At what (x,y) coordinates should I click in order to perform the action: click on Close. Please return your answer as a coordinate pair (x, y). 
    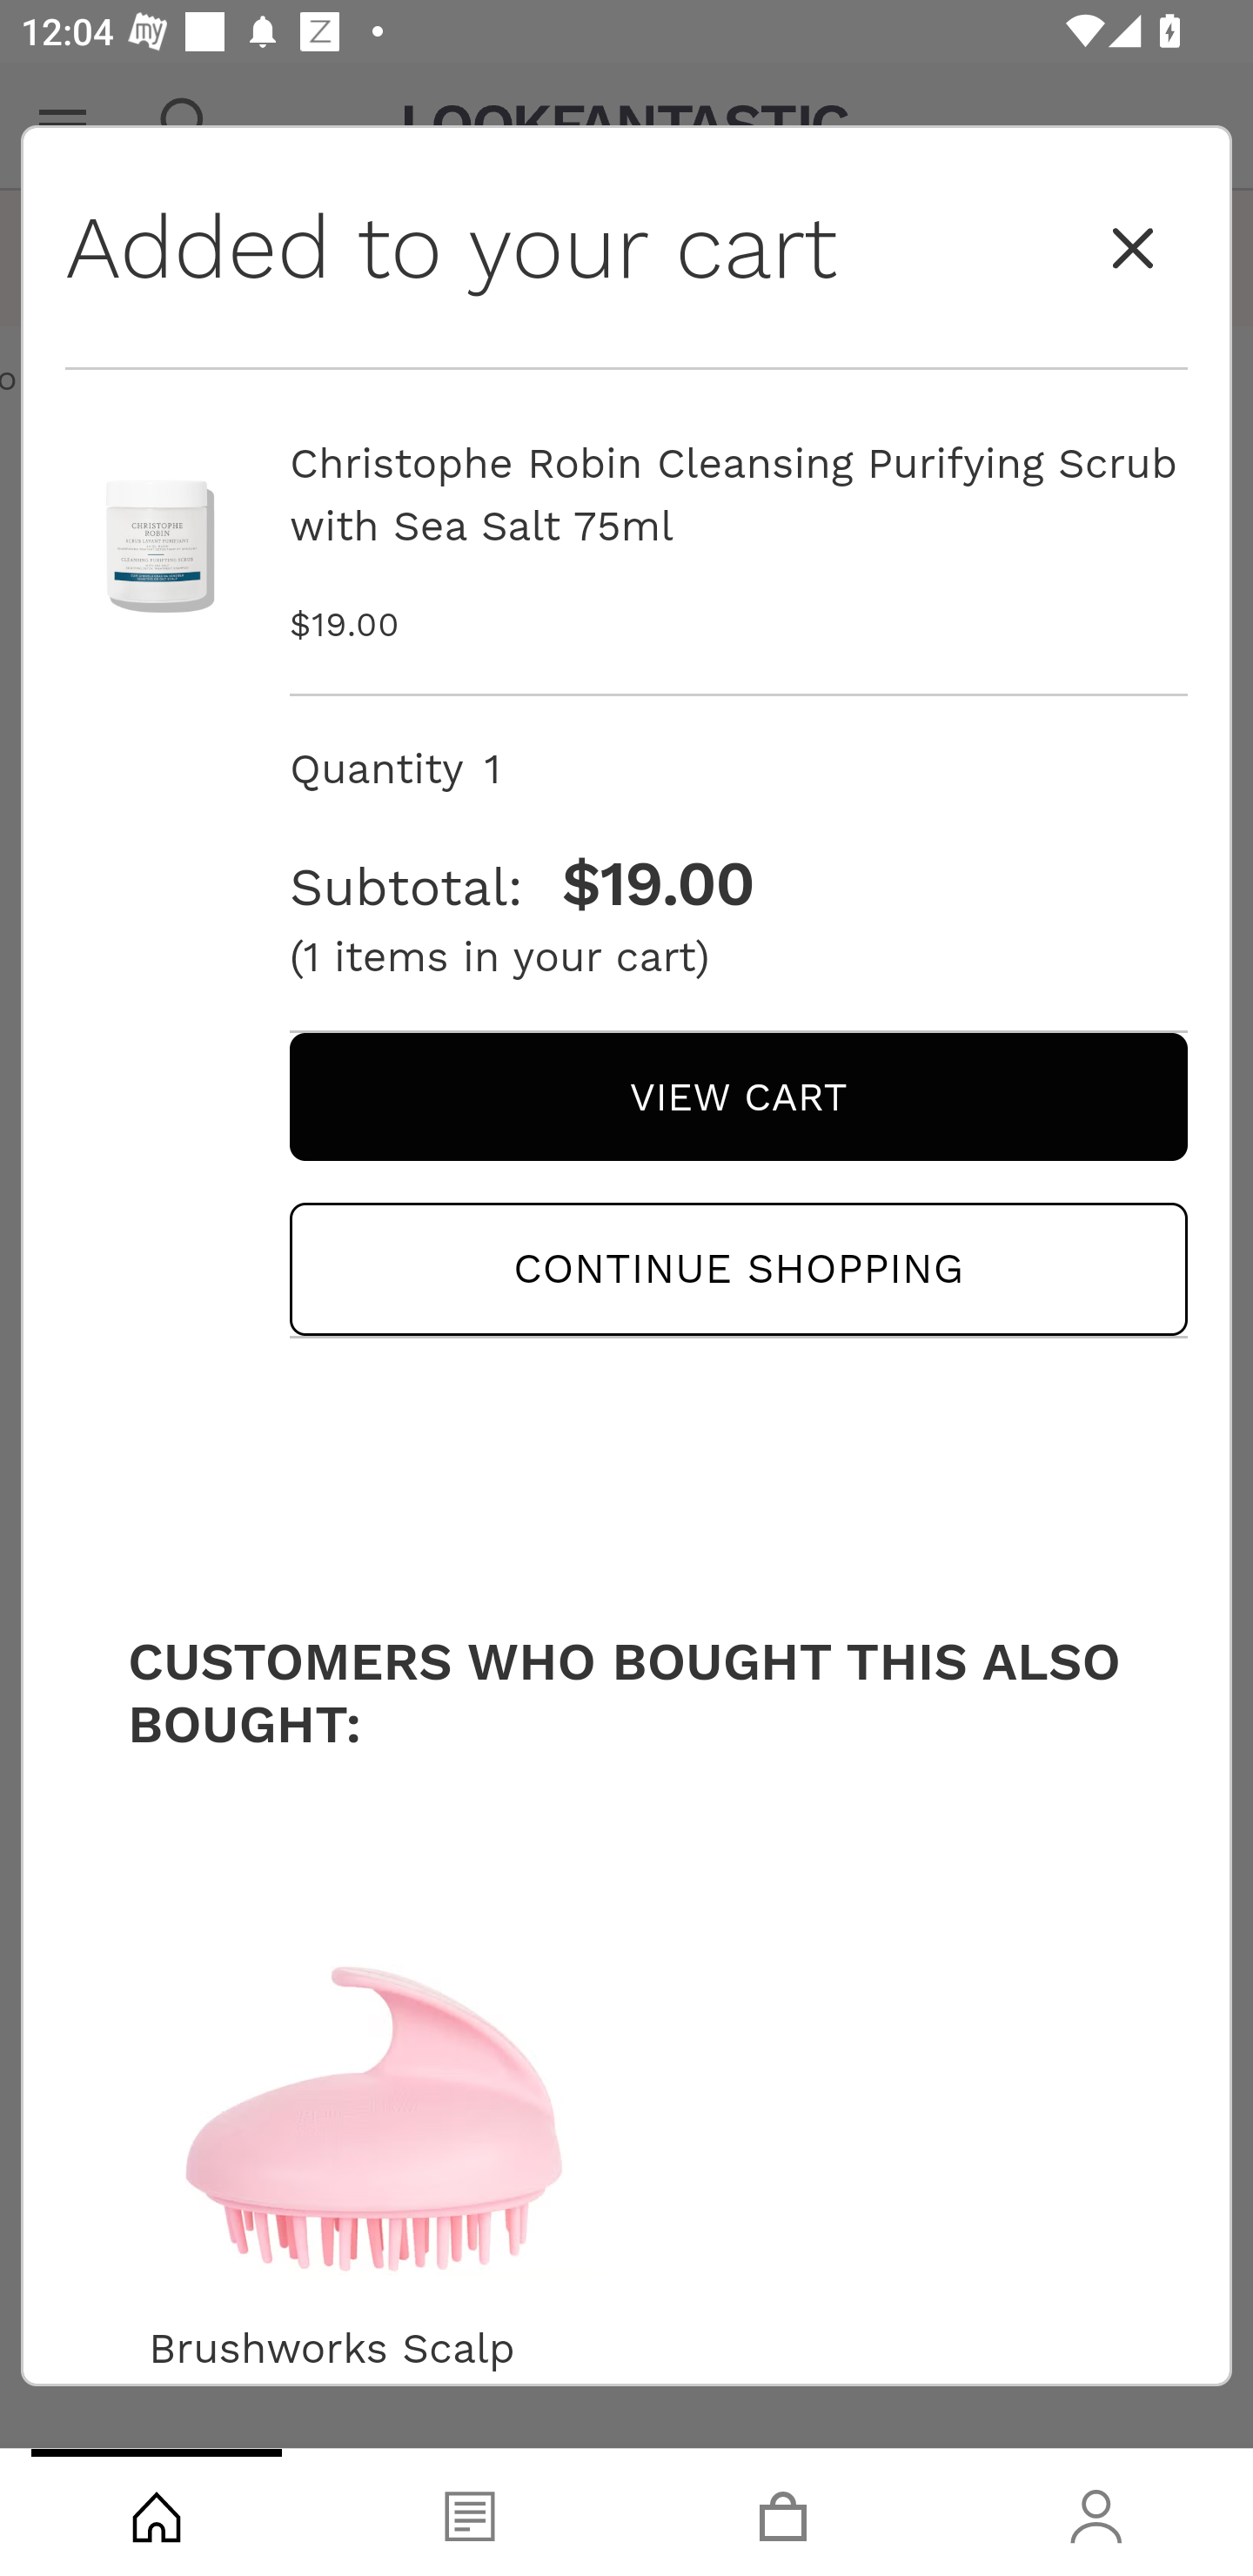
    Looking at the image, I should click on (1133, 249).